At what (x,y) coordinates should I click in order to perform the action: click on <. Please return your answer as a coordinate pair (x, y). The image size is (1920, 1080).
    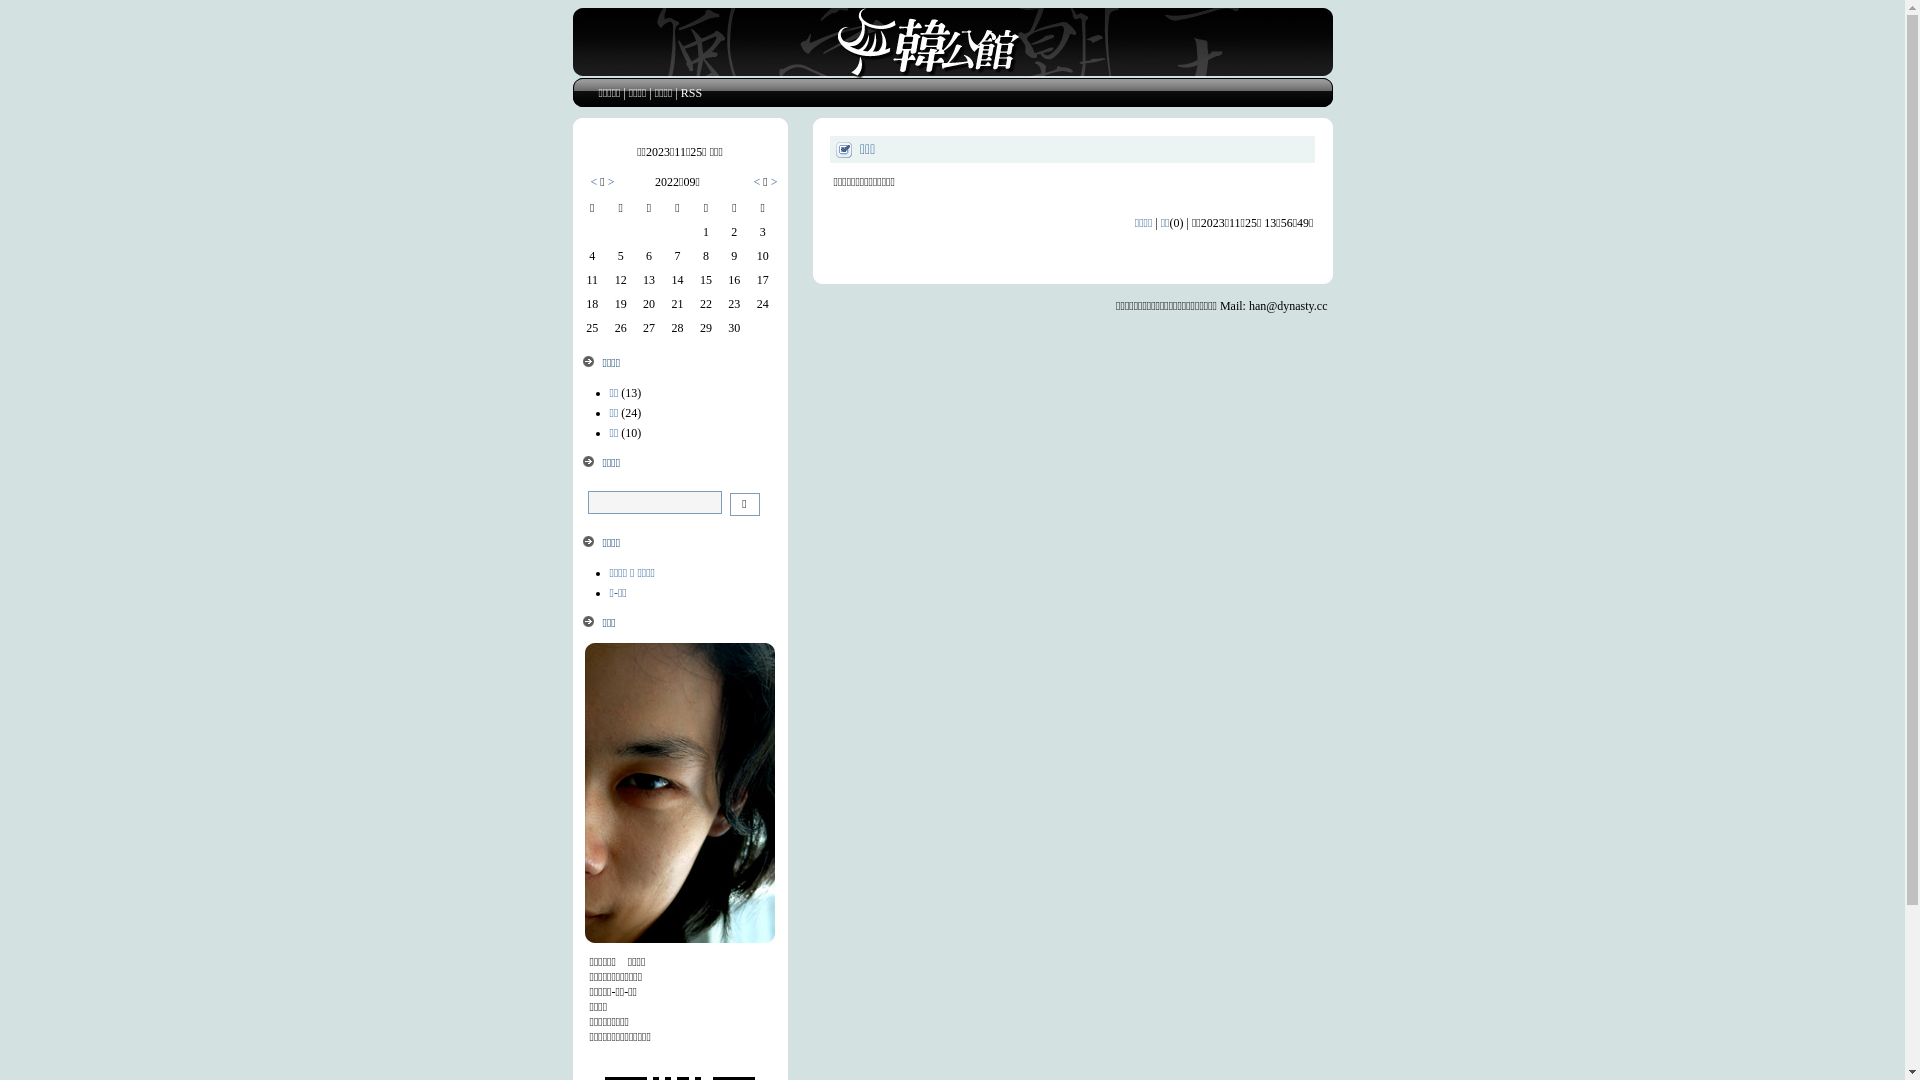
    Looking at the image, I should click on (758, 182).